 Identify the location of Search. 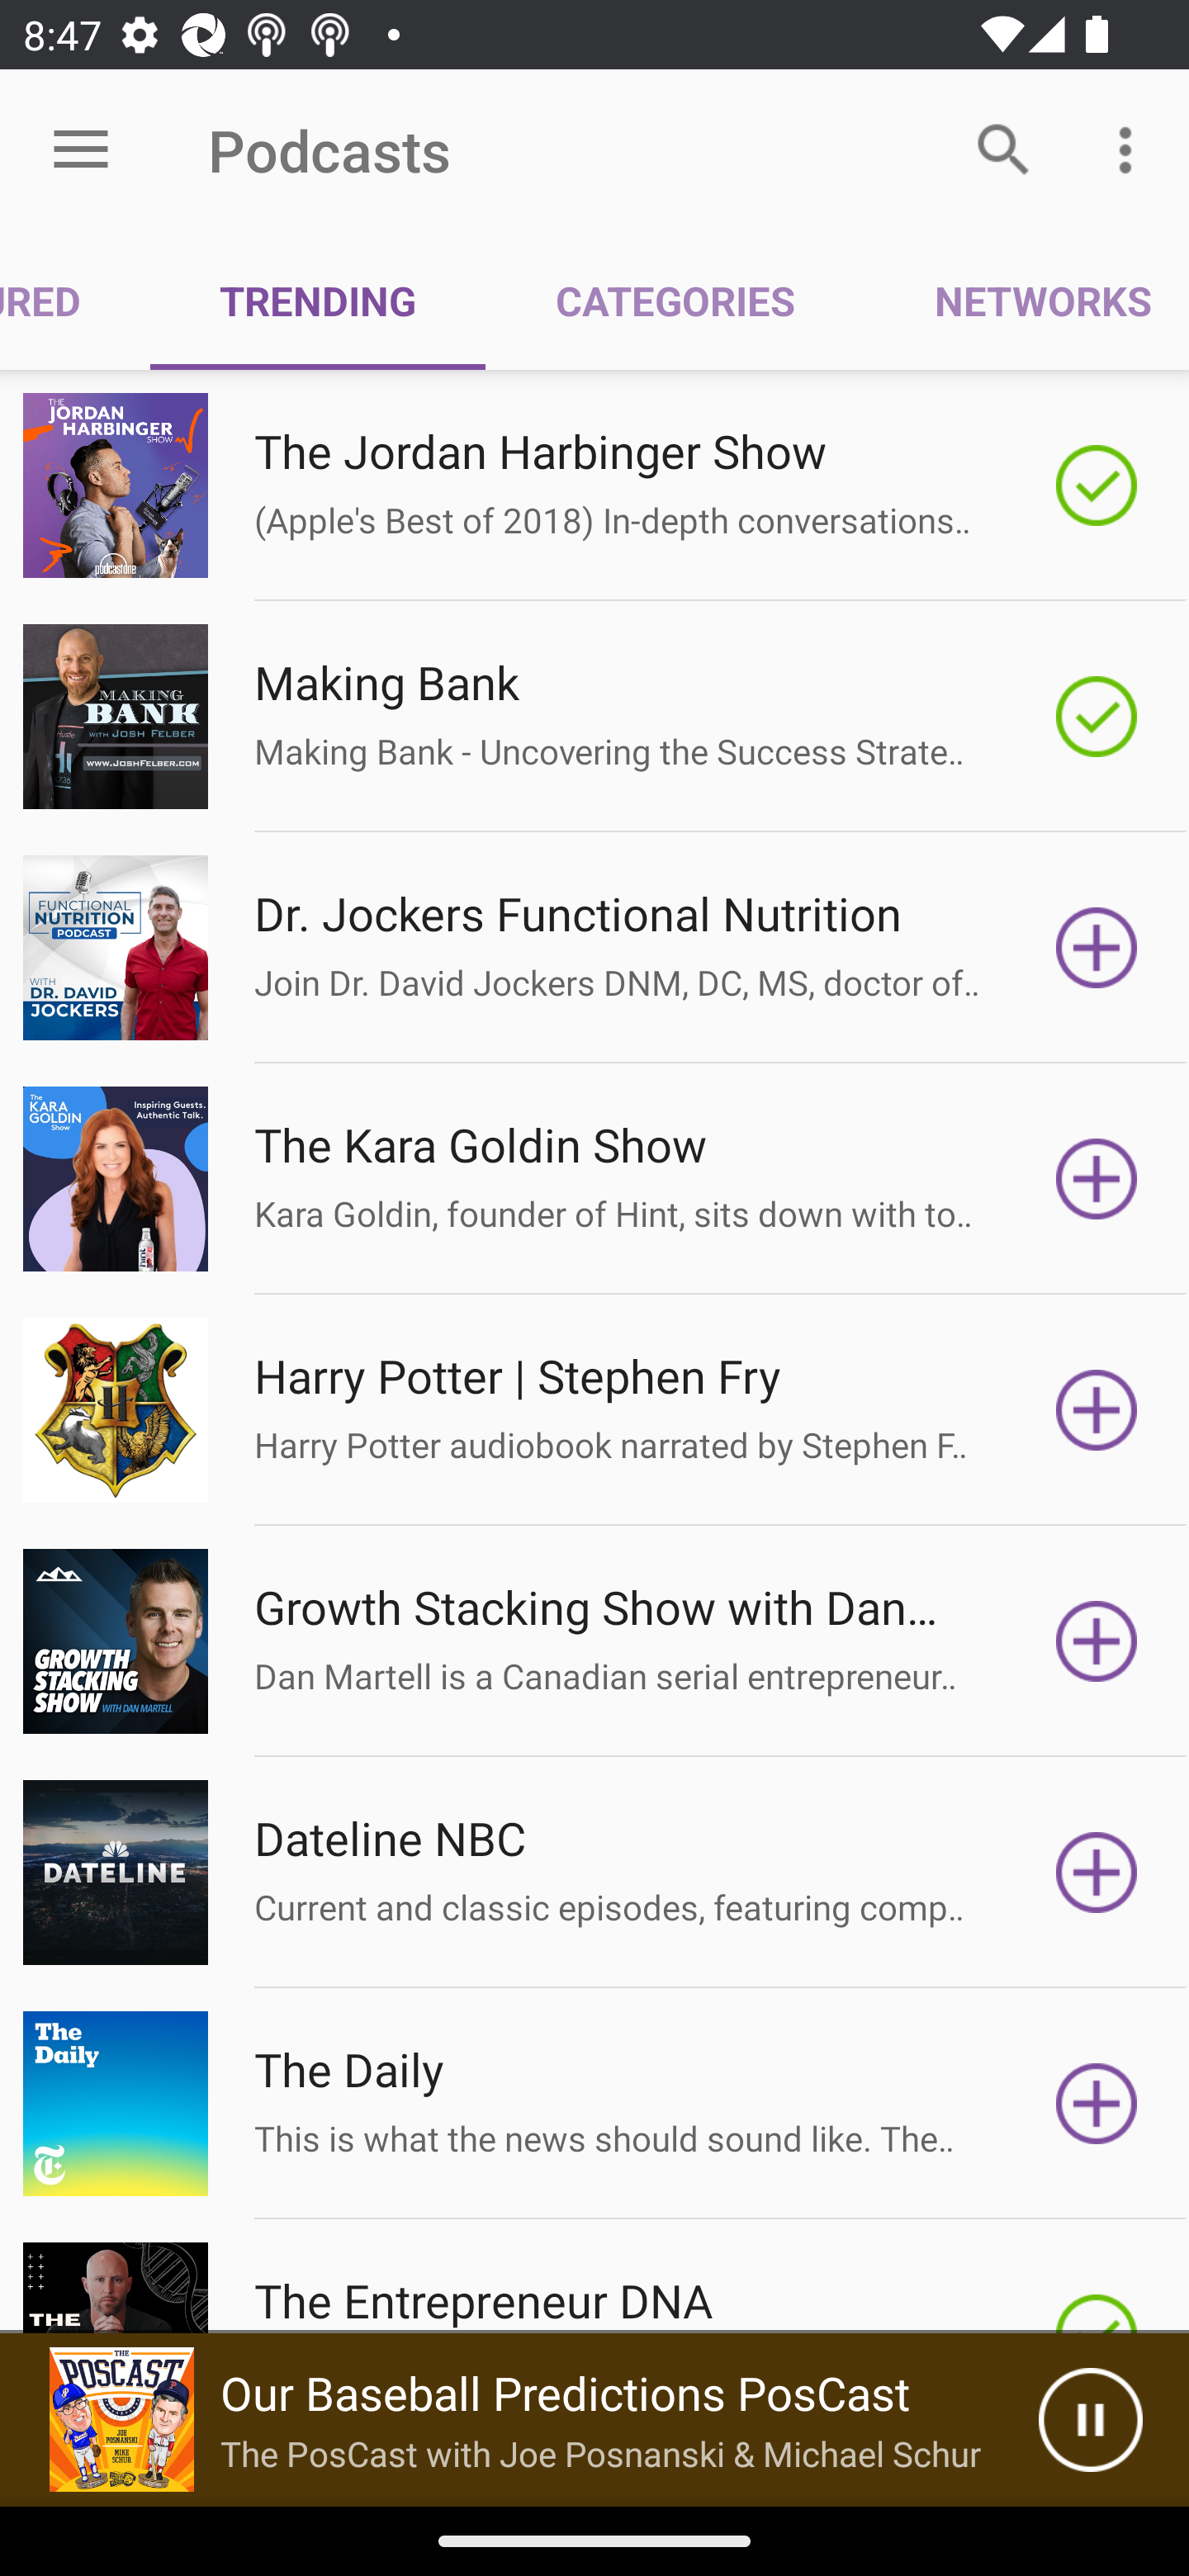
(1004, 149).